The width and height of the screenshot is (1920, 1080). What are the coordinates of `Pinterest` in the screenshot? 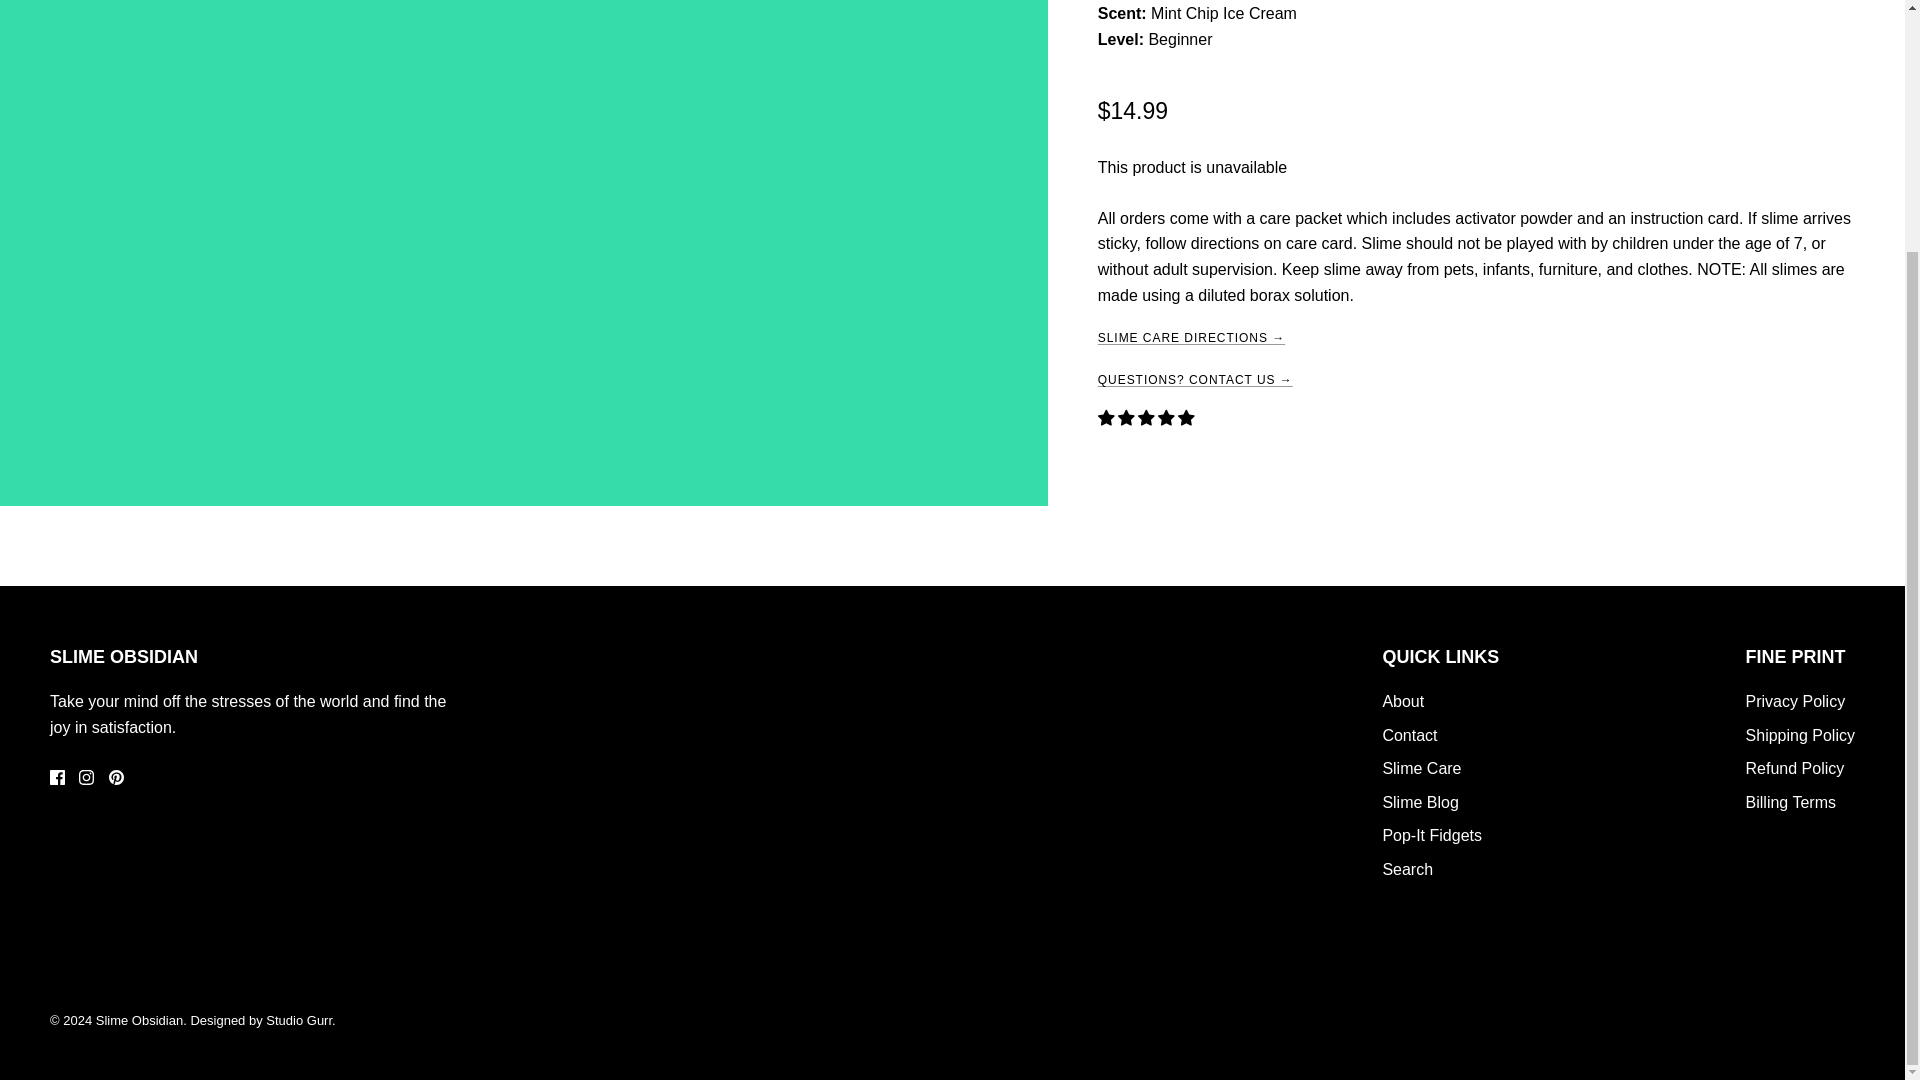 It's located at (116, 778).